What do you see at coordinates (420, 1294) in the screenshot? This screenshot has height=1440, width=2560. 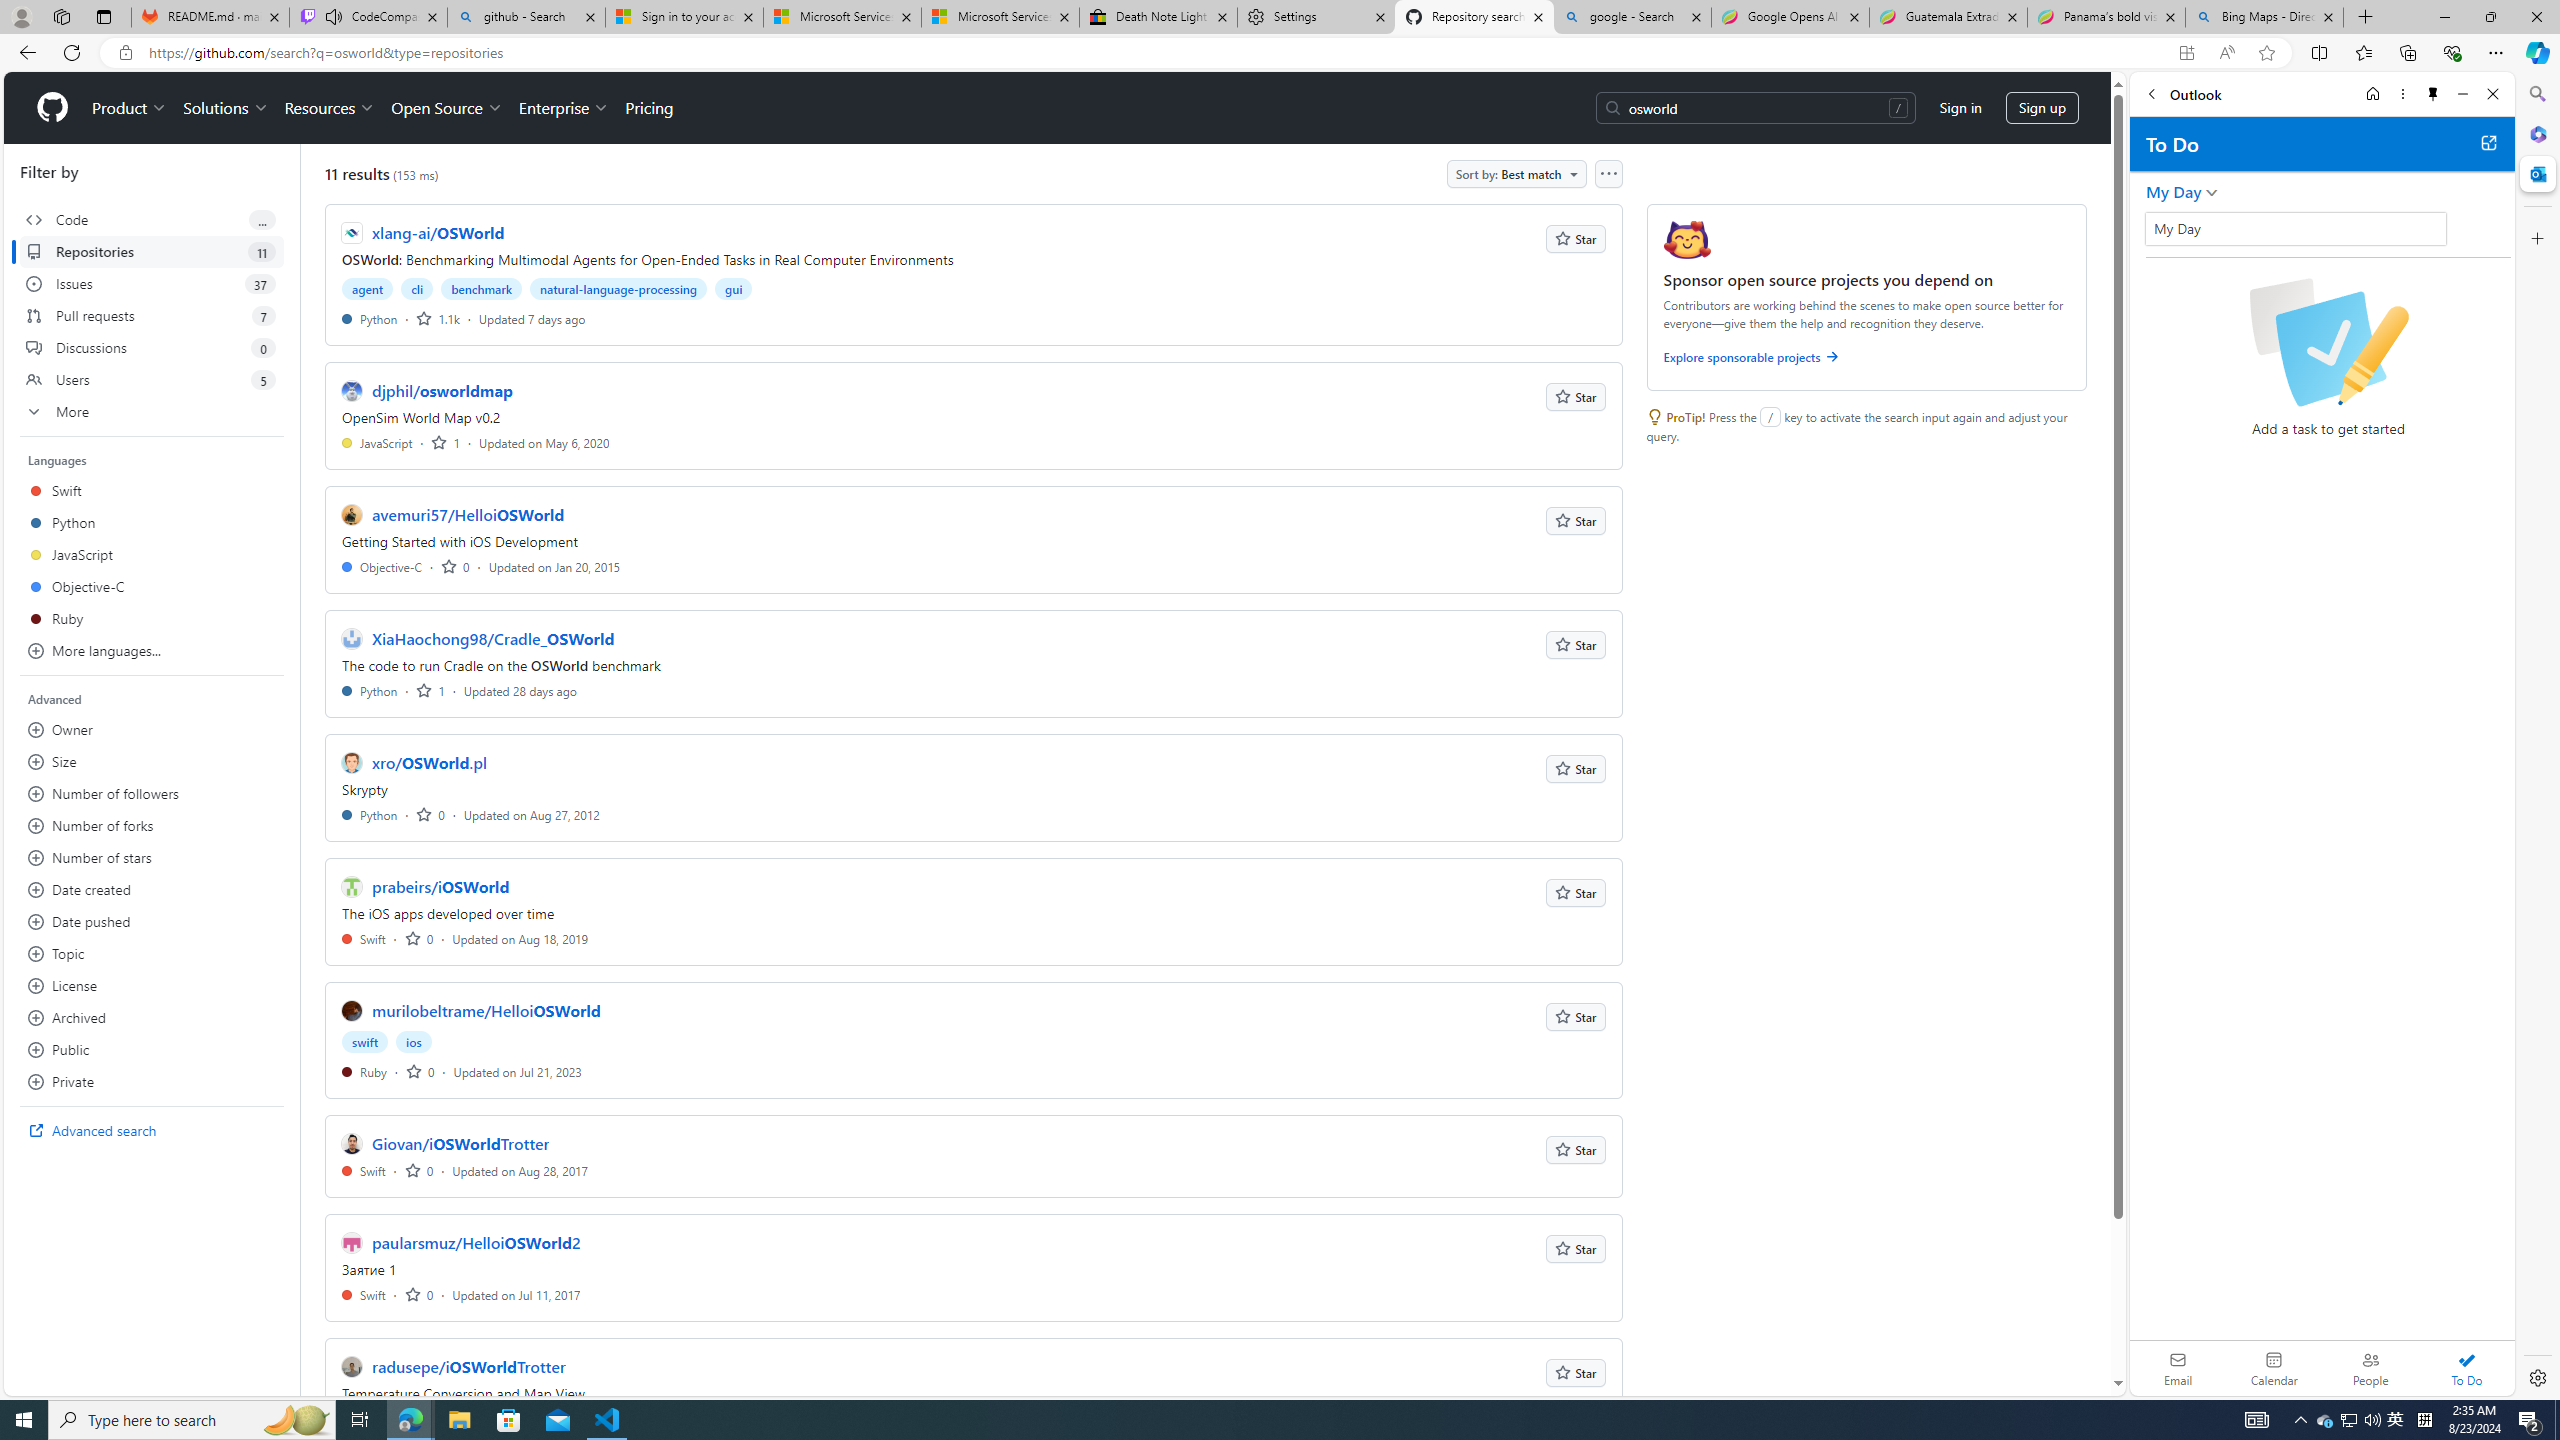 I see `0 stars` at bounding box center [420, 1294].